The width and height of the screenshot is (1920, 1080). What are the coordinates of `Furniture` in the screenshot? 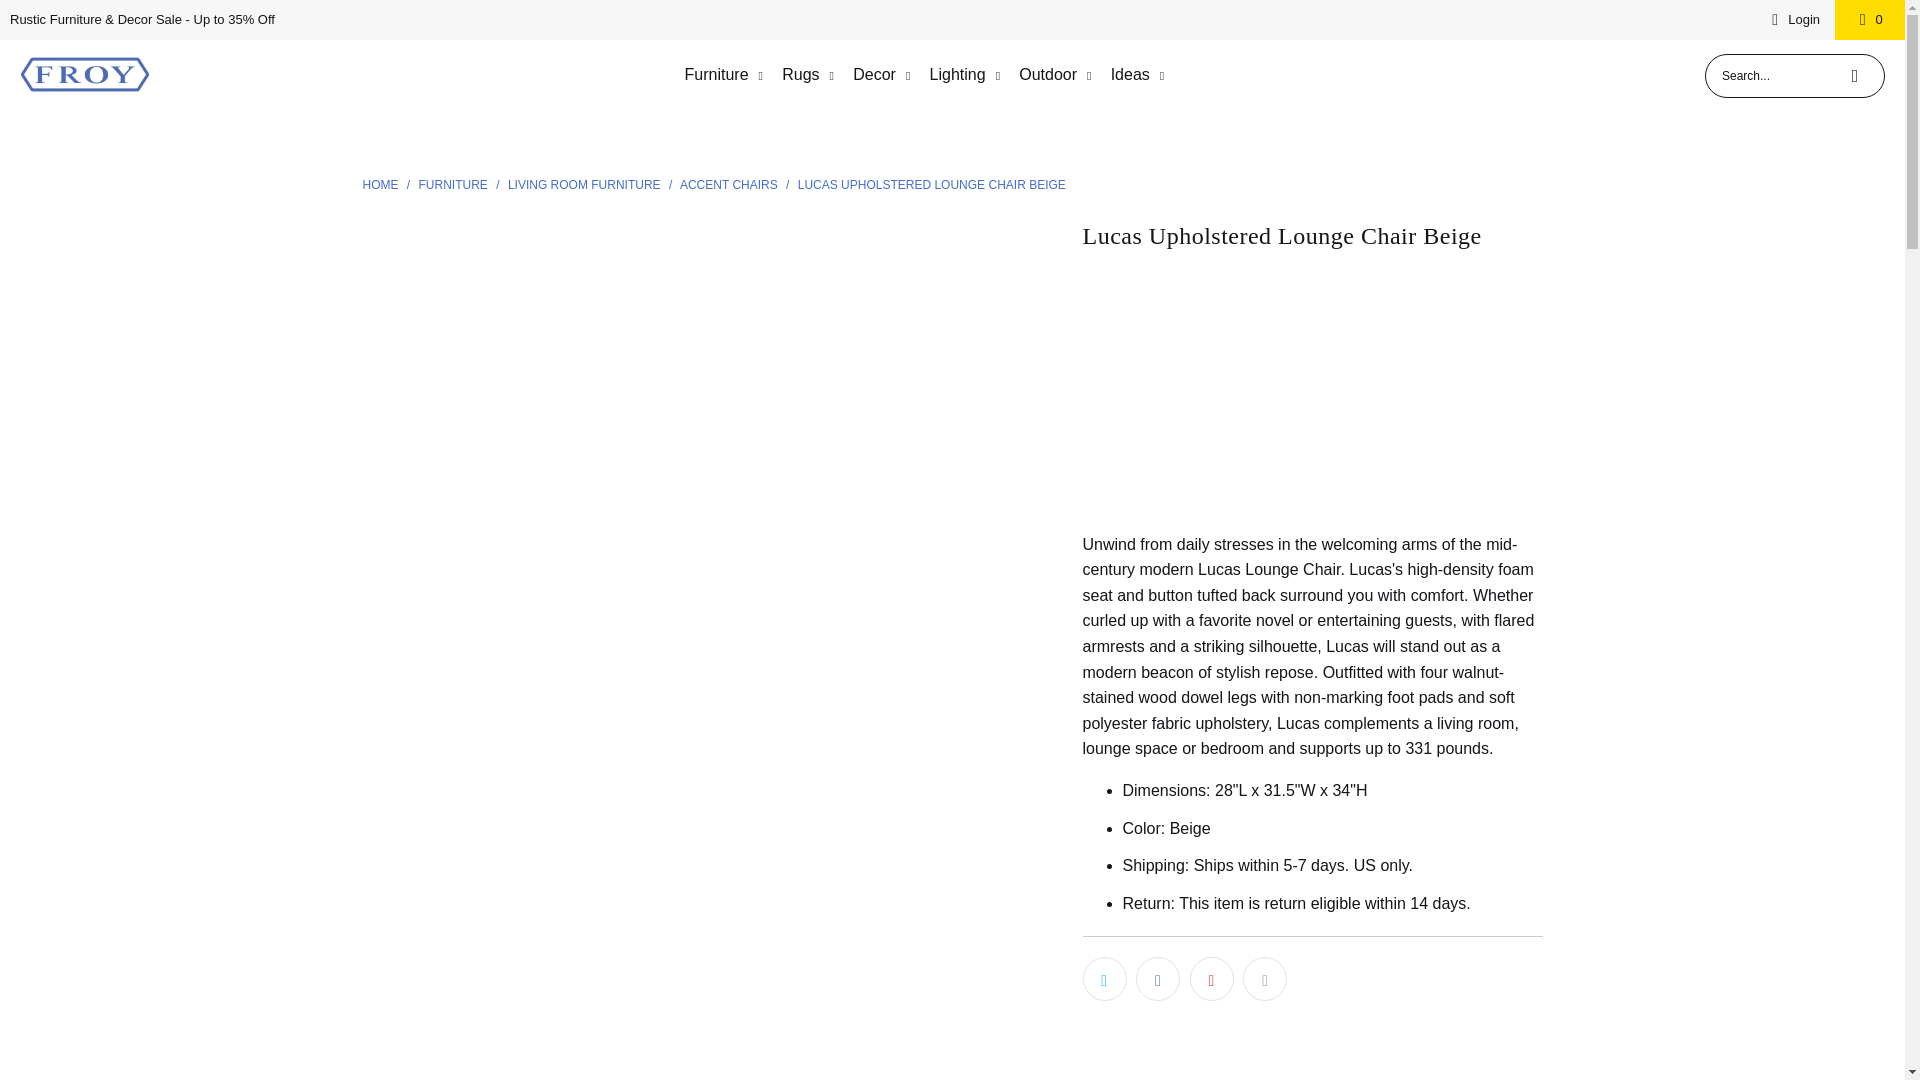 It's located at (454, 185).